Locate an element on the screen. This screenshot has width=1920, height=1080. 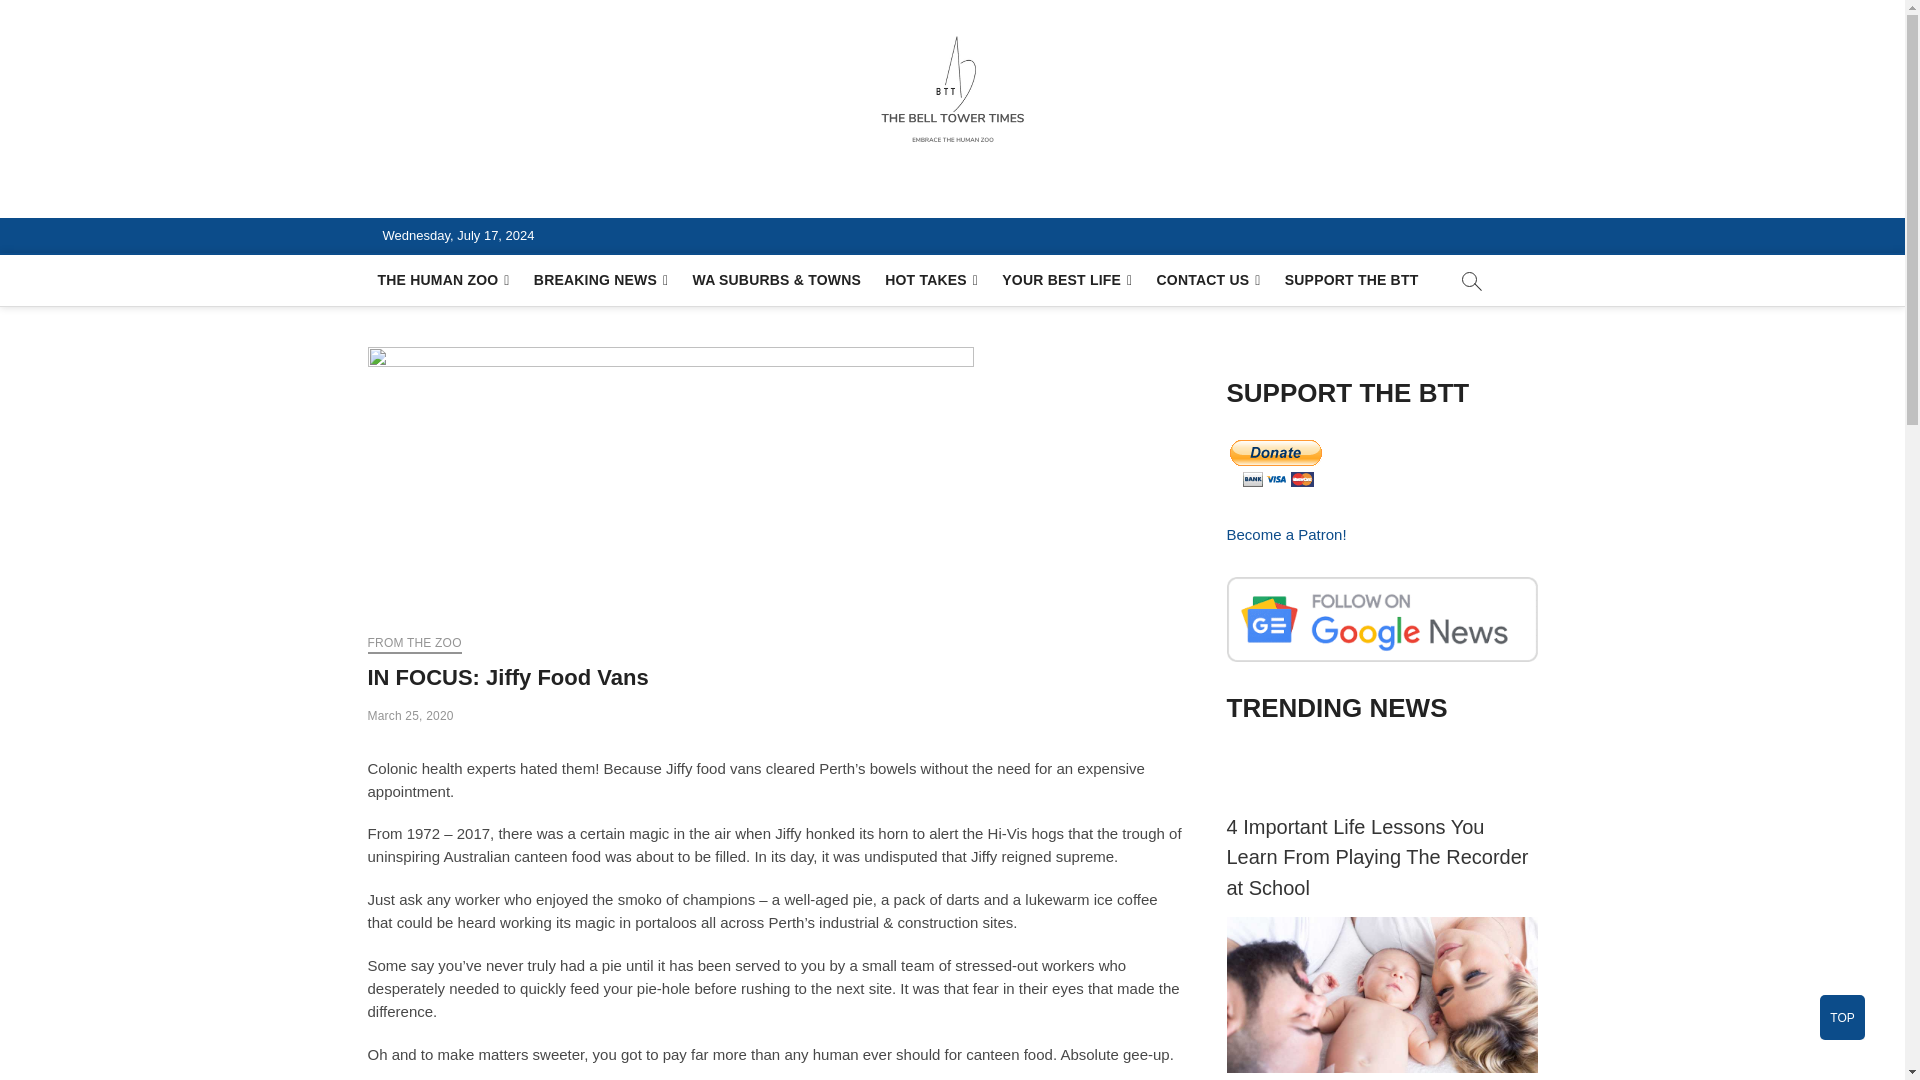
HOT TAKES is located at coordinates (932, 280).